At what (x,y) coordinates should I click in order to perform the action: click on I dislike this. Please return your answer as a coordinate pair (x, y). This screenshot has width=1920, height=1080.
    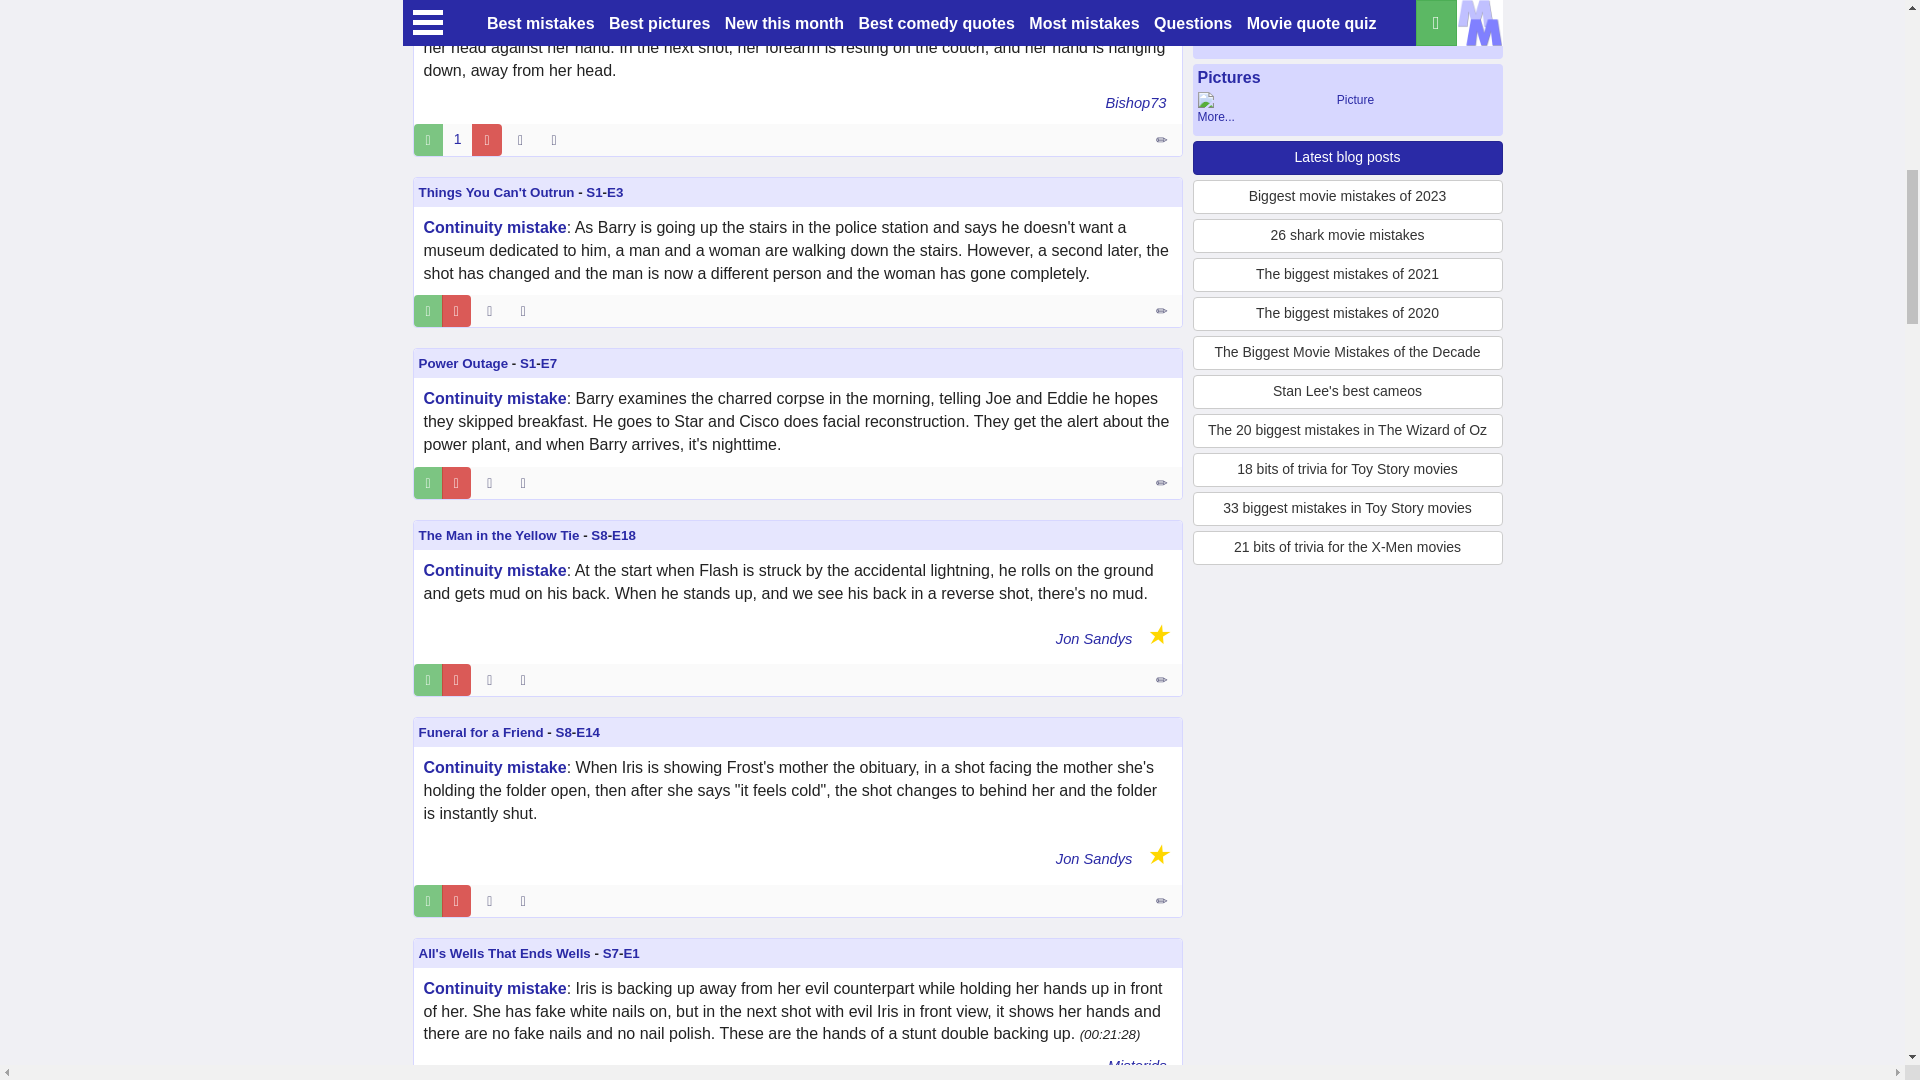
    Looking at the image, I should click on (456, 310).